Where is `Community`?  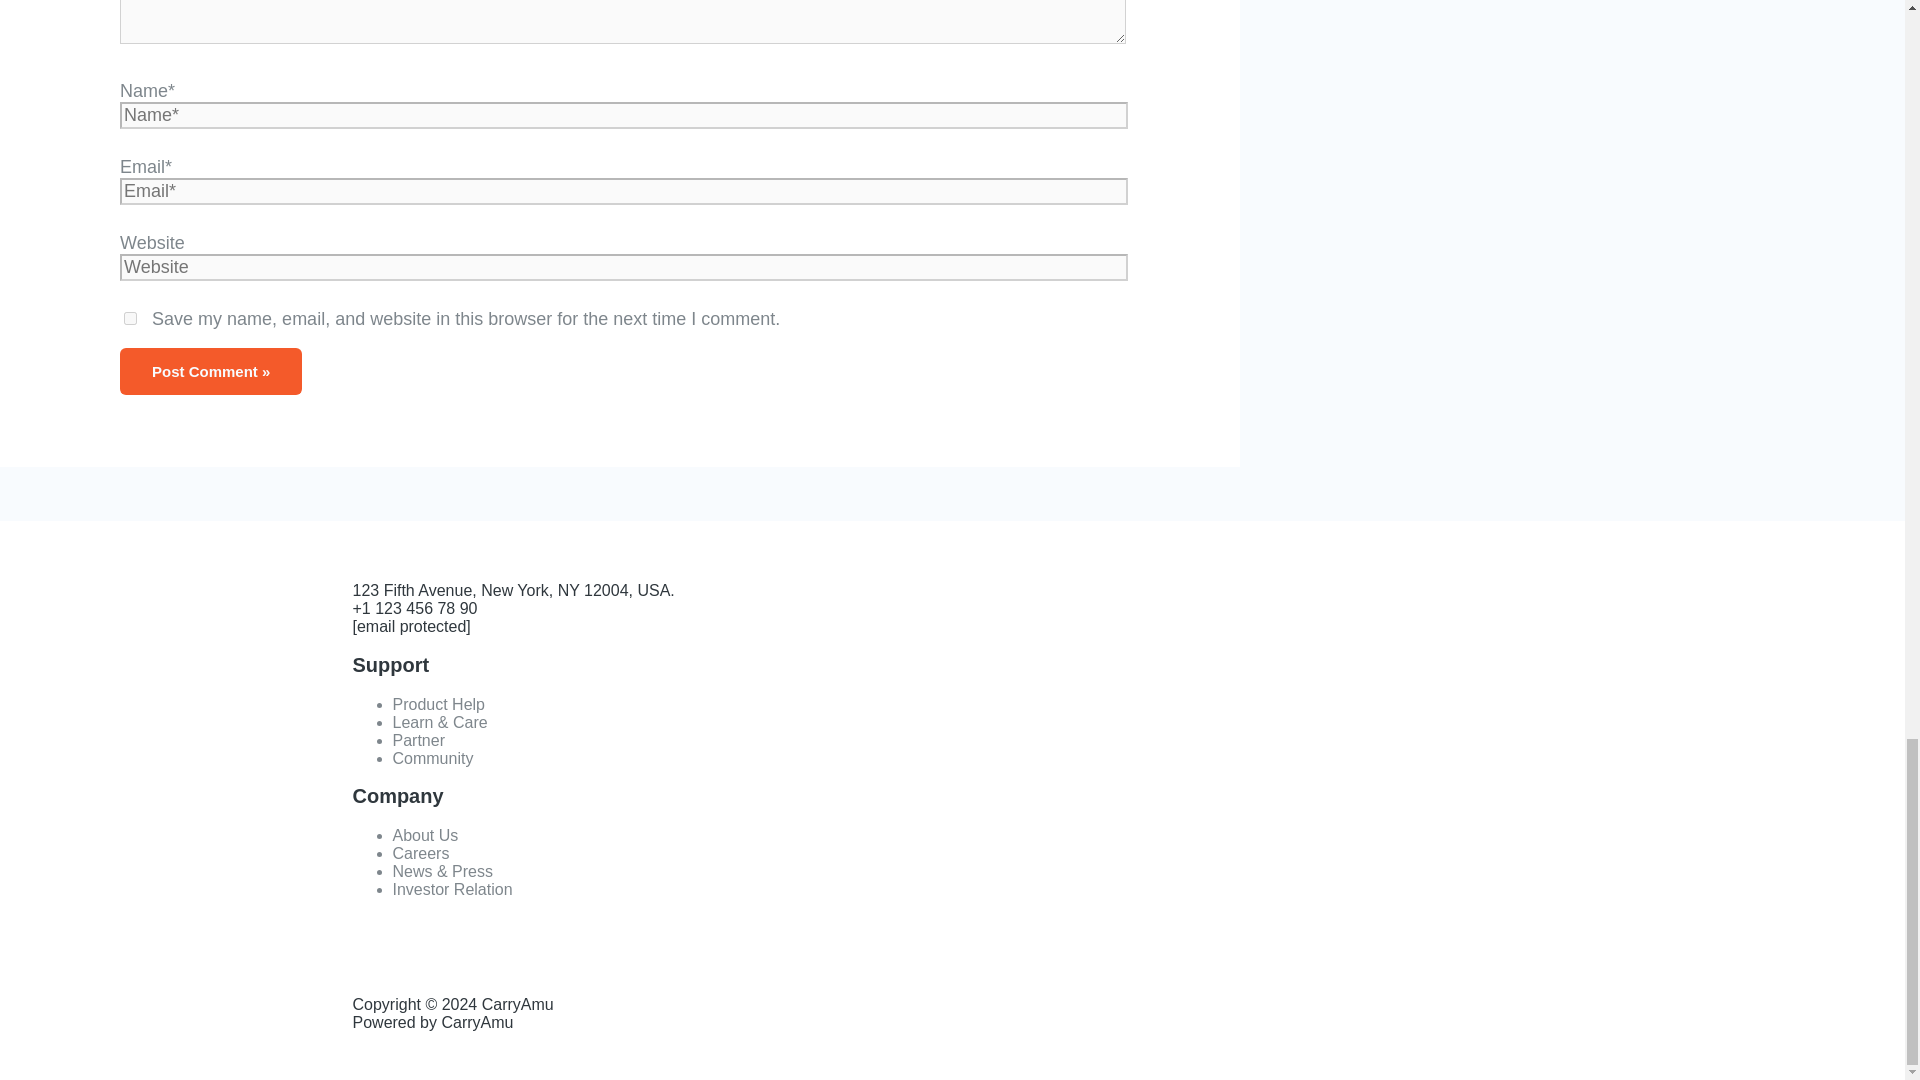
Community is located at coordinates (432, 758).